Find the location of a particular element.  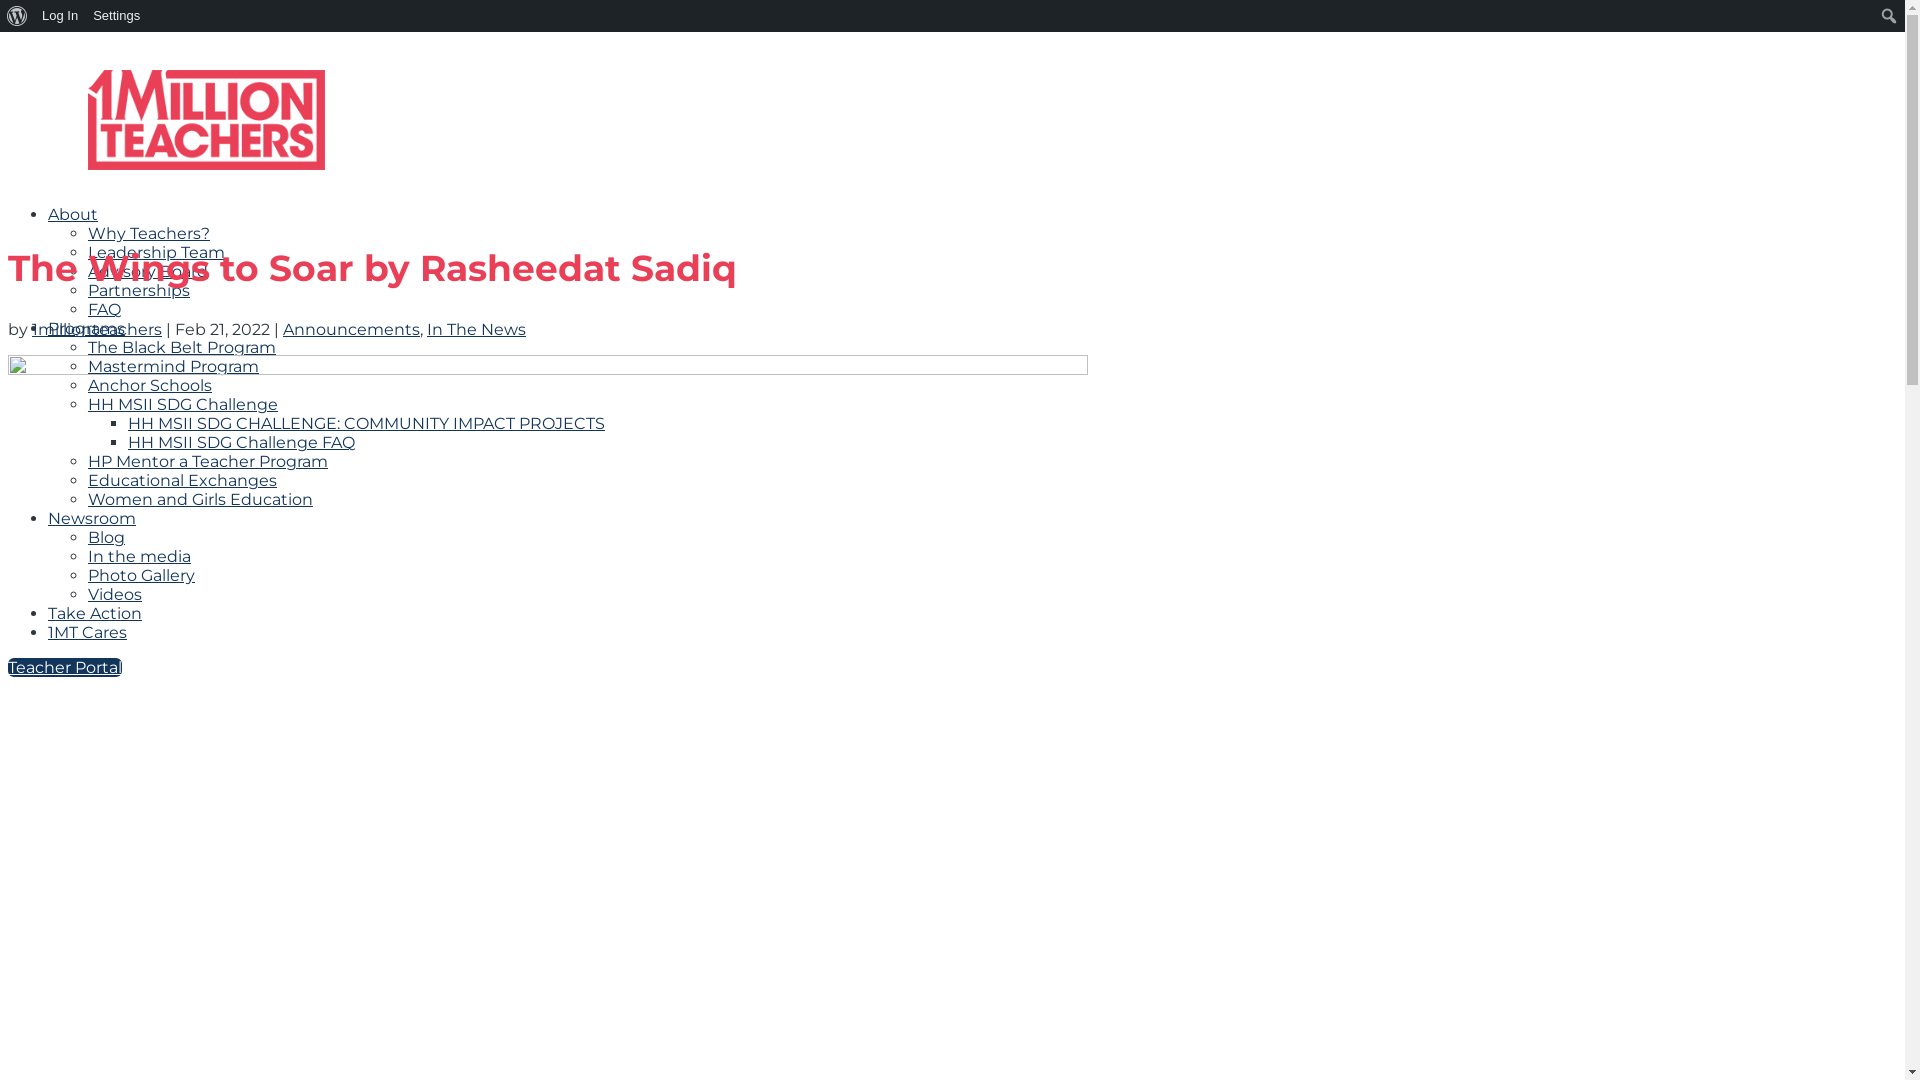

Anchor Schools is located at coordinates (150, 386).